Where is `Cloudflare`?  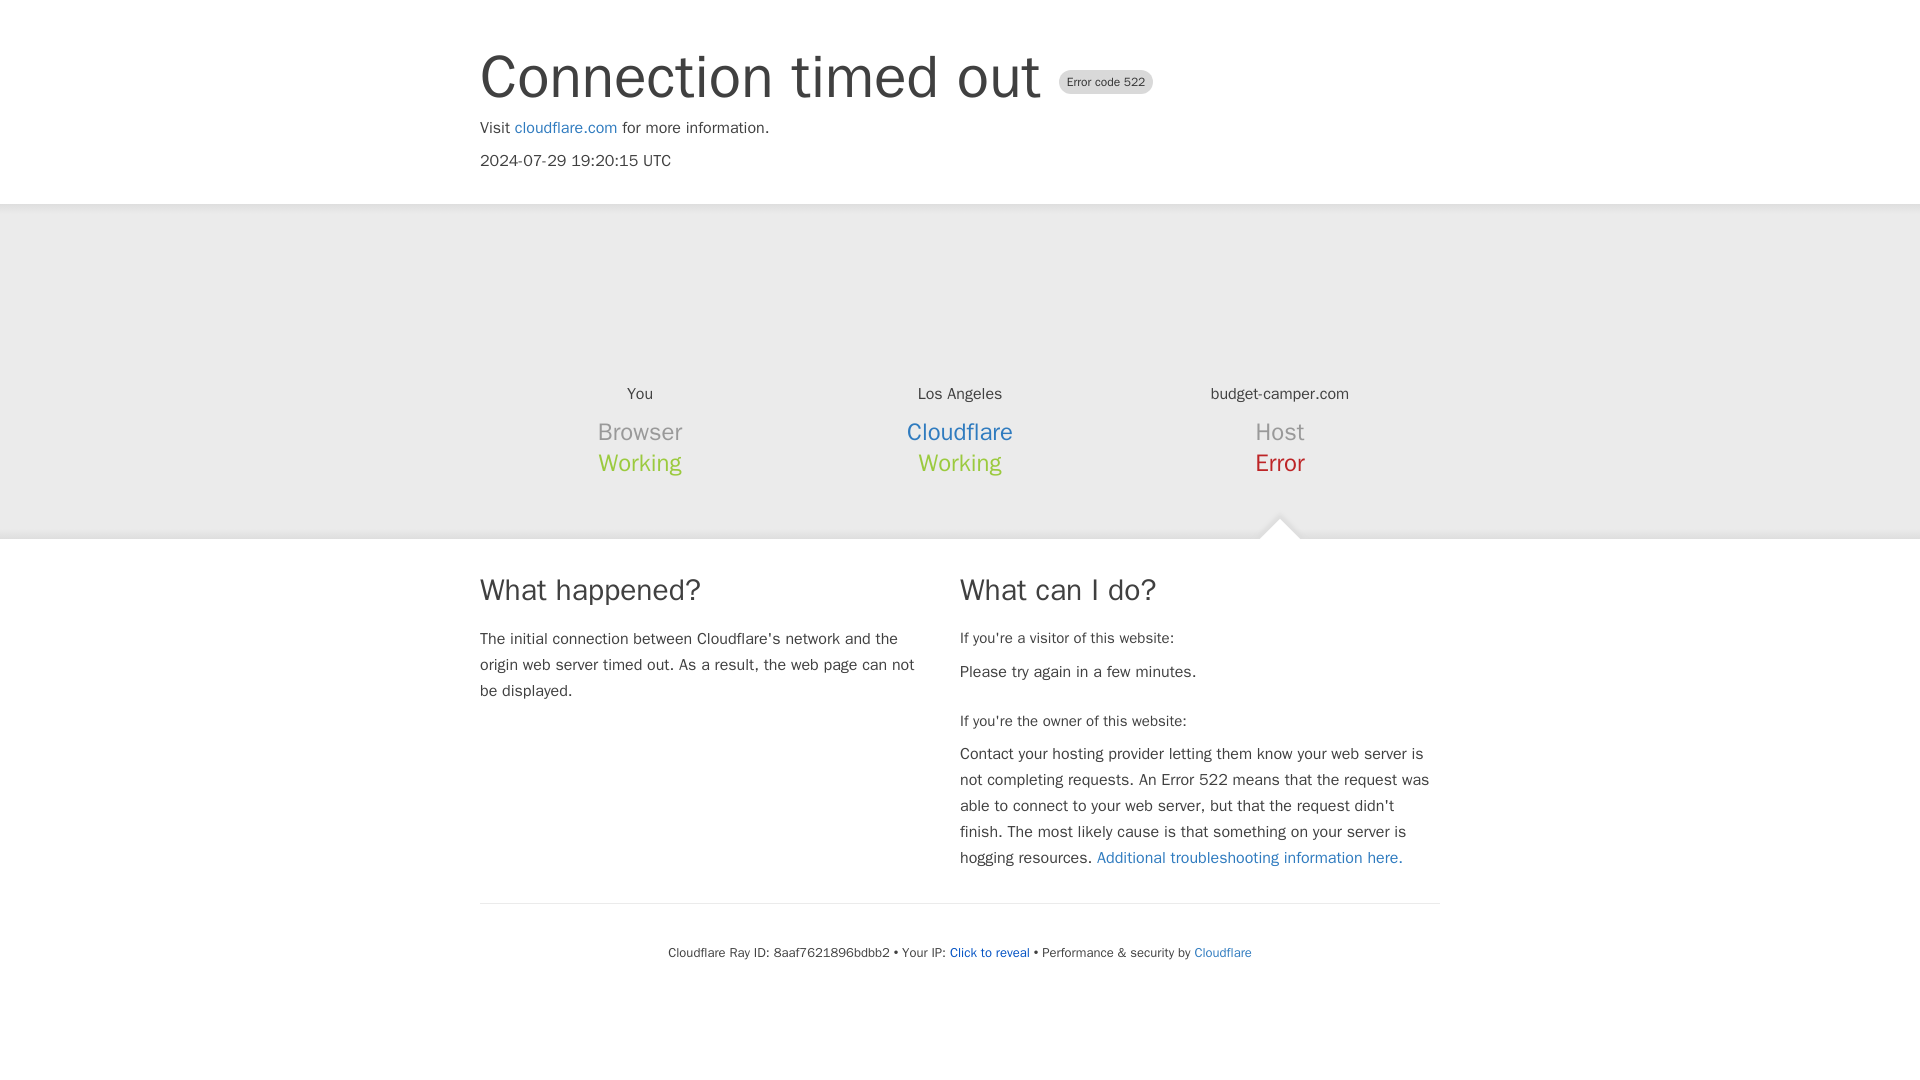
Cloudflare is located at coordinates (1222, 952).